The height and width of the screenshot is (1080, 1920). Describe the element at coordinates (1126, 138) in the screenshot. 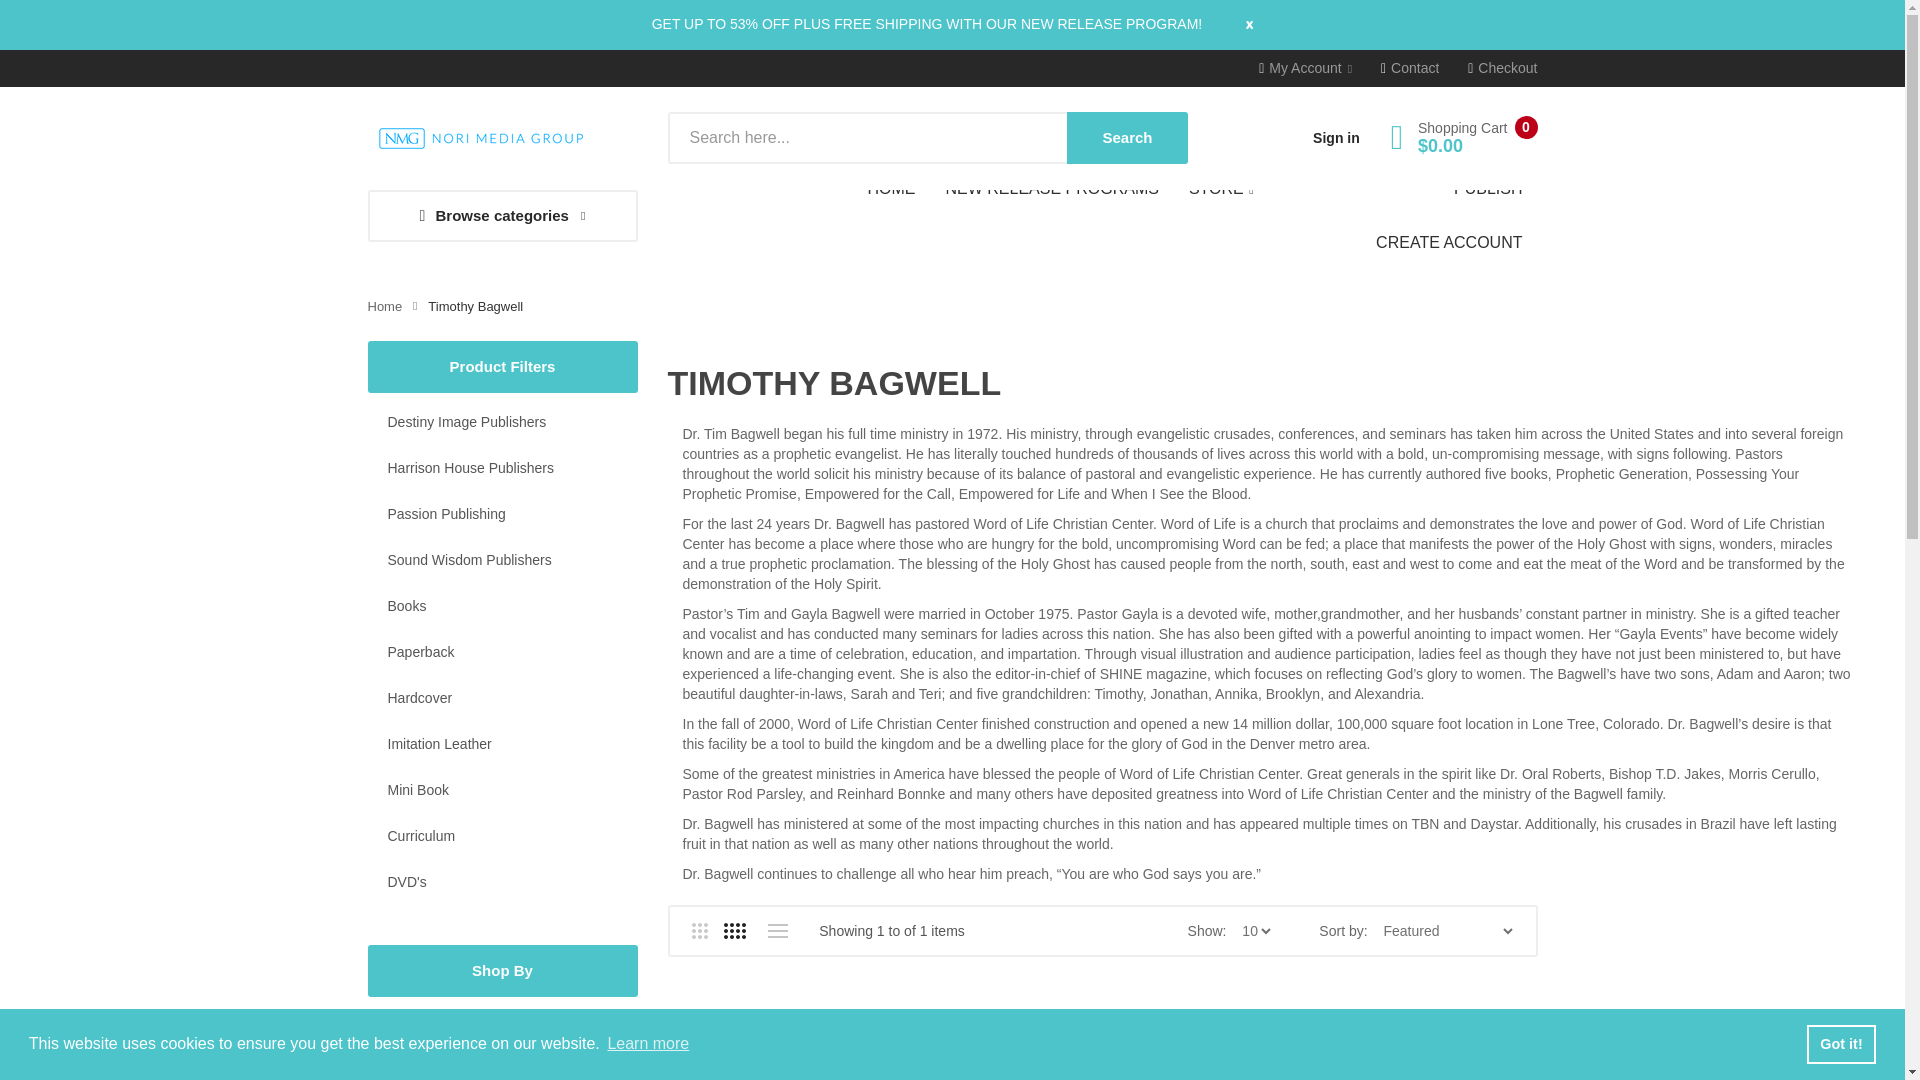

I see `Search` at that location.